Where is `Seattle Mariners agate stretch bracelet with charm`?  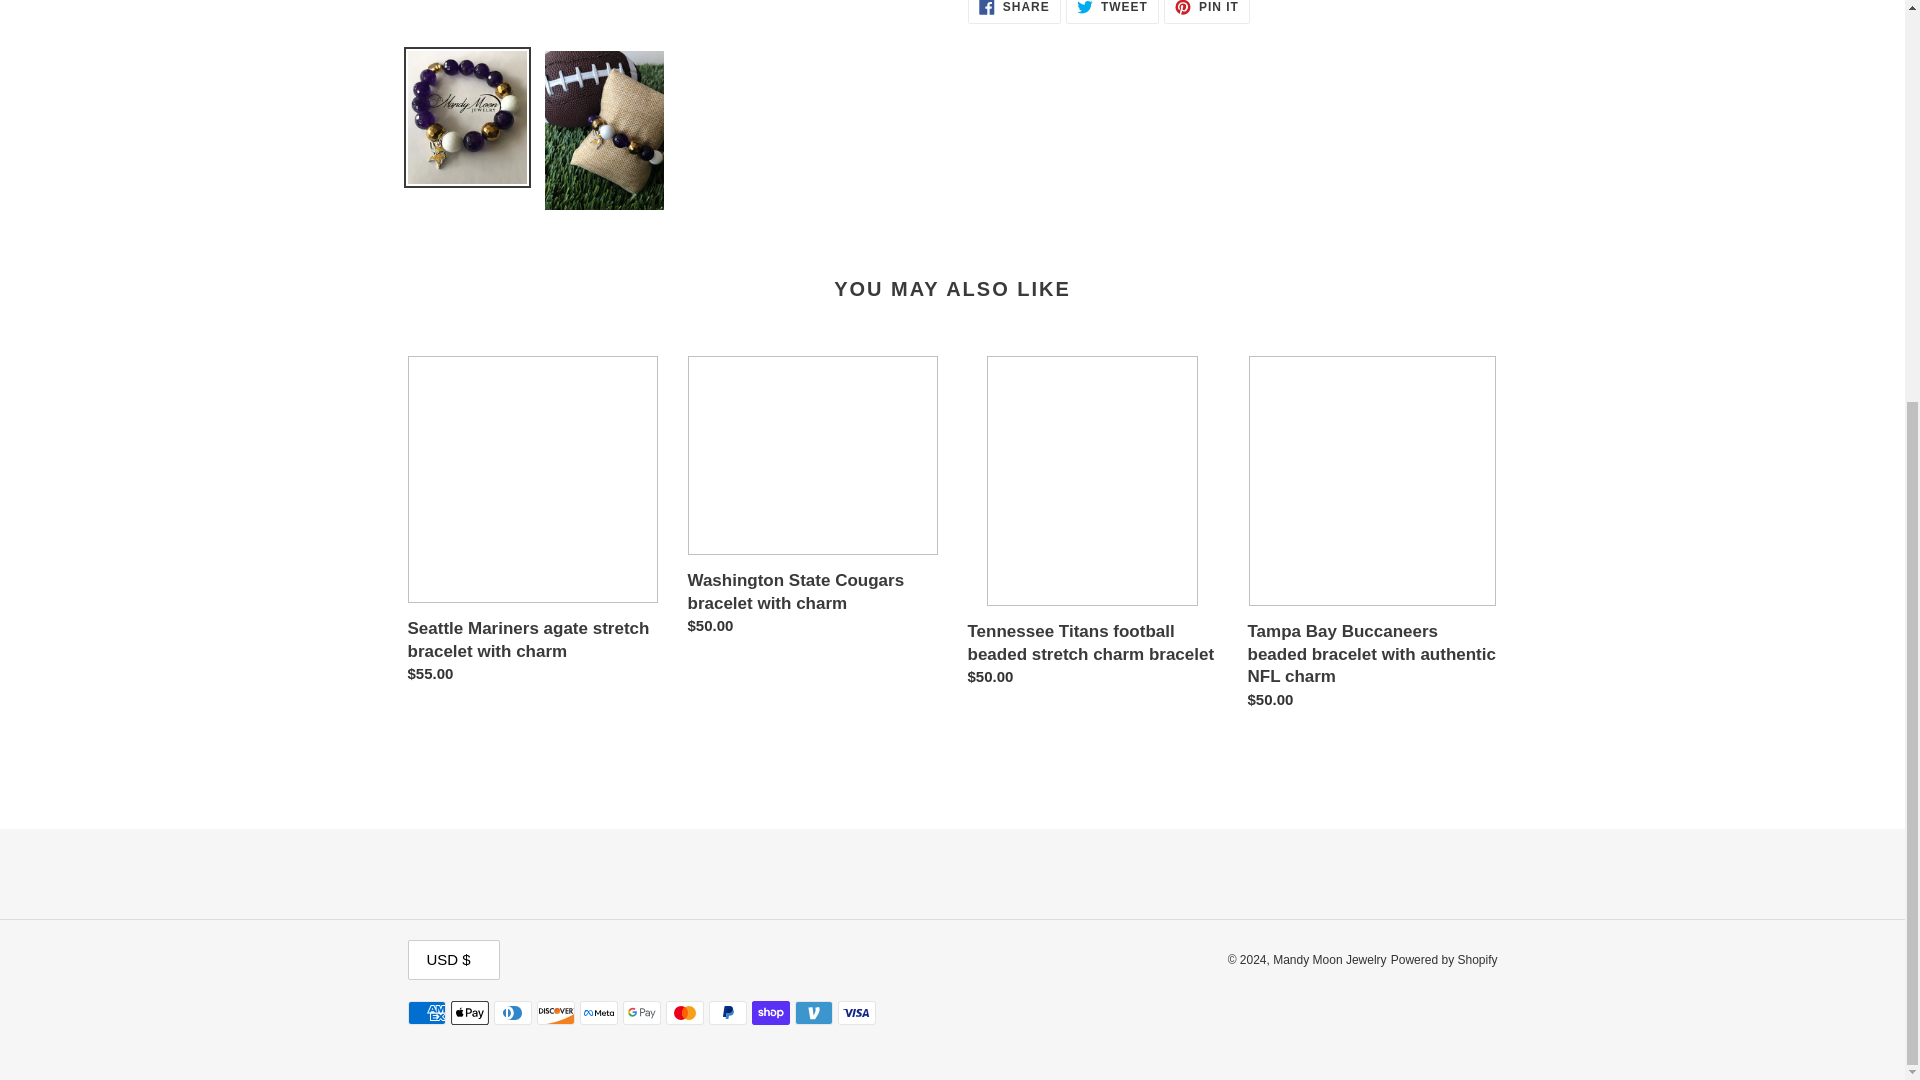 Seattle Mariners agate stretch bracelet with charm is located at coordinates (812, 500).